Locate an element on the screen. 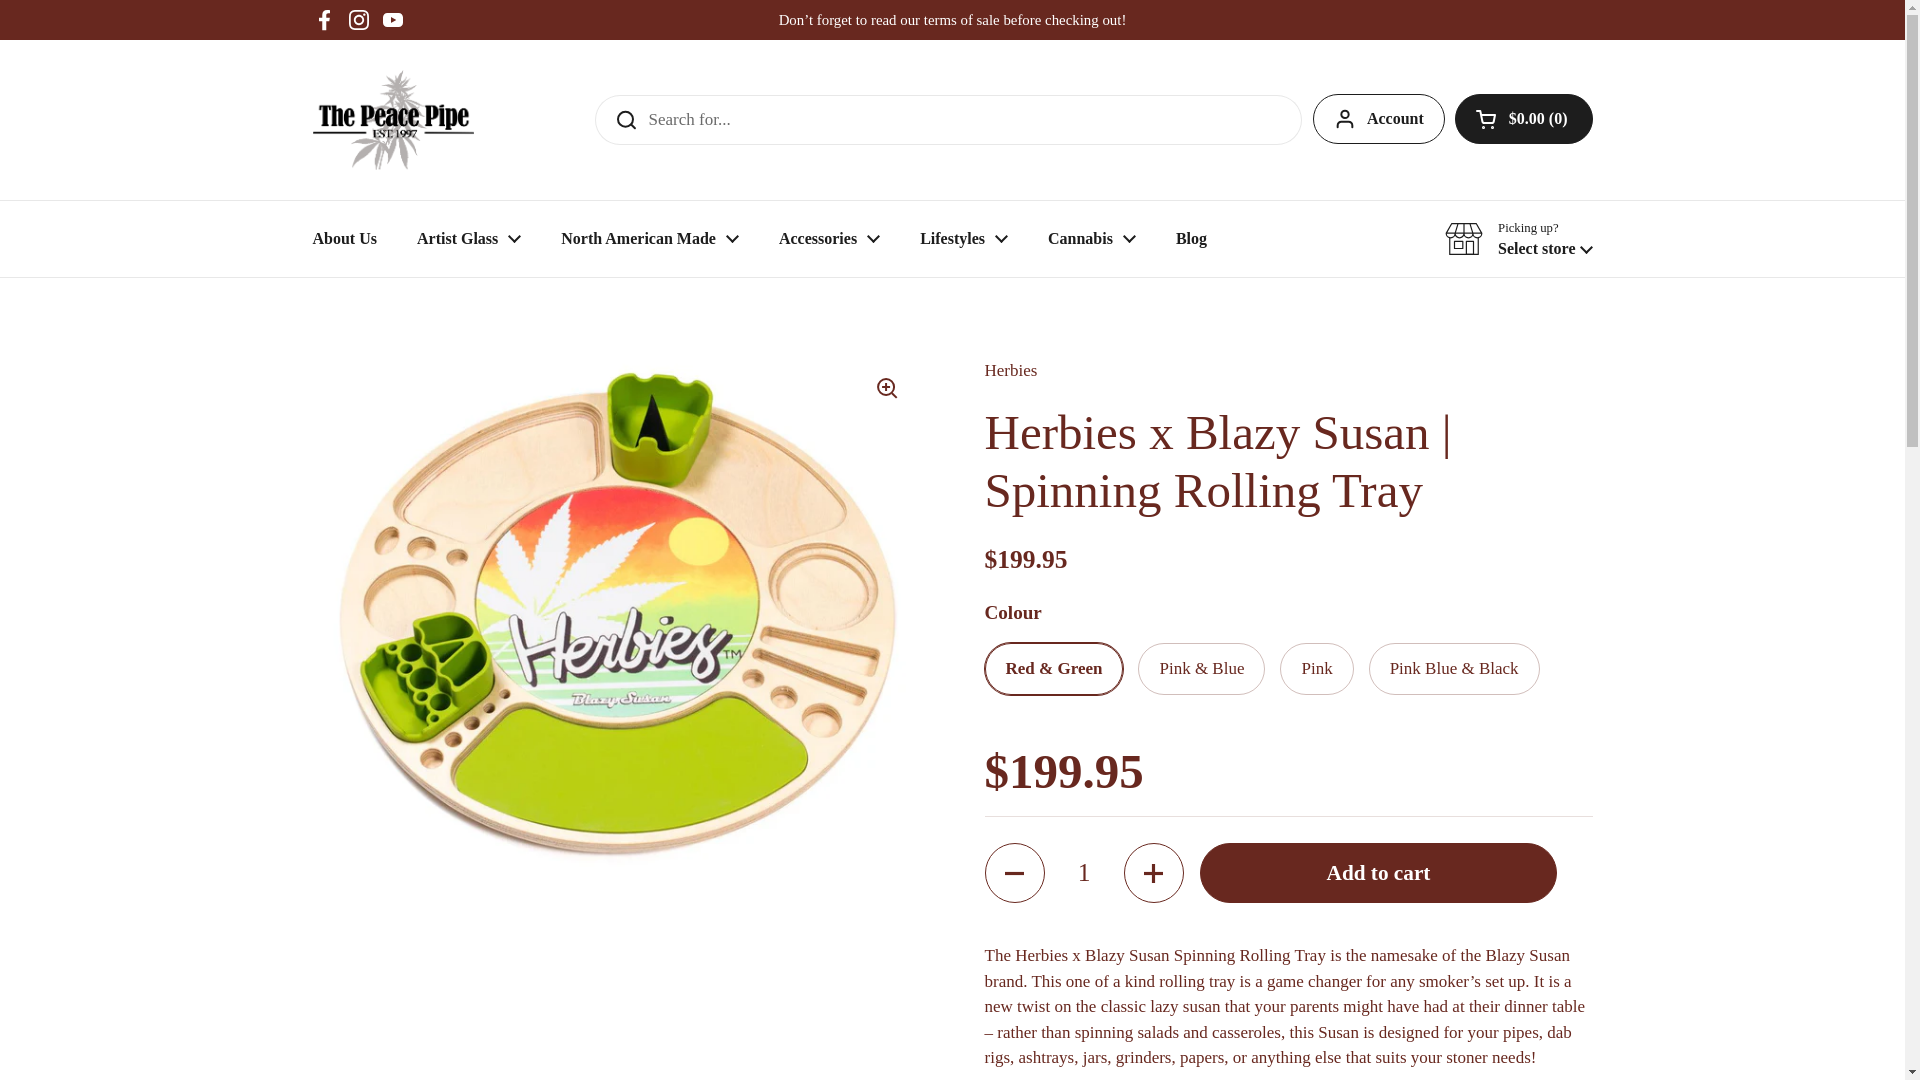 This screenshot has width=1920, height=1080. About Us is located at coordinates (343, 239).